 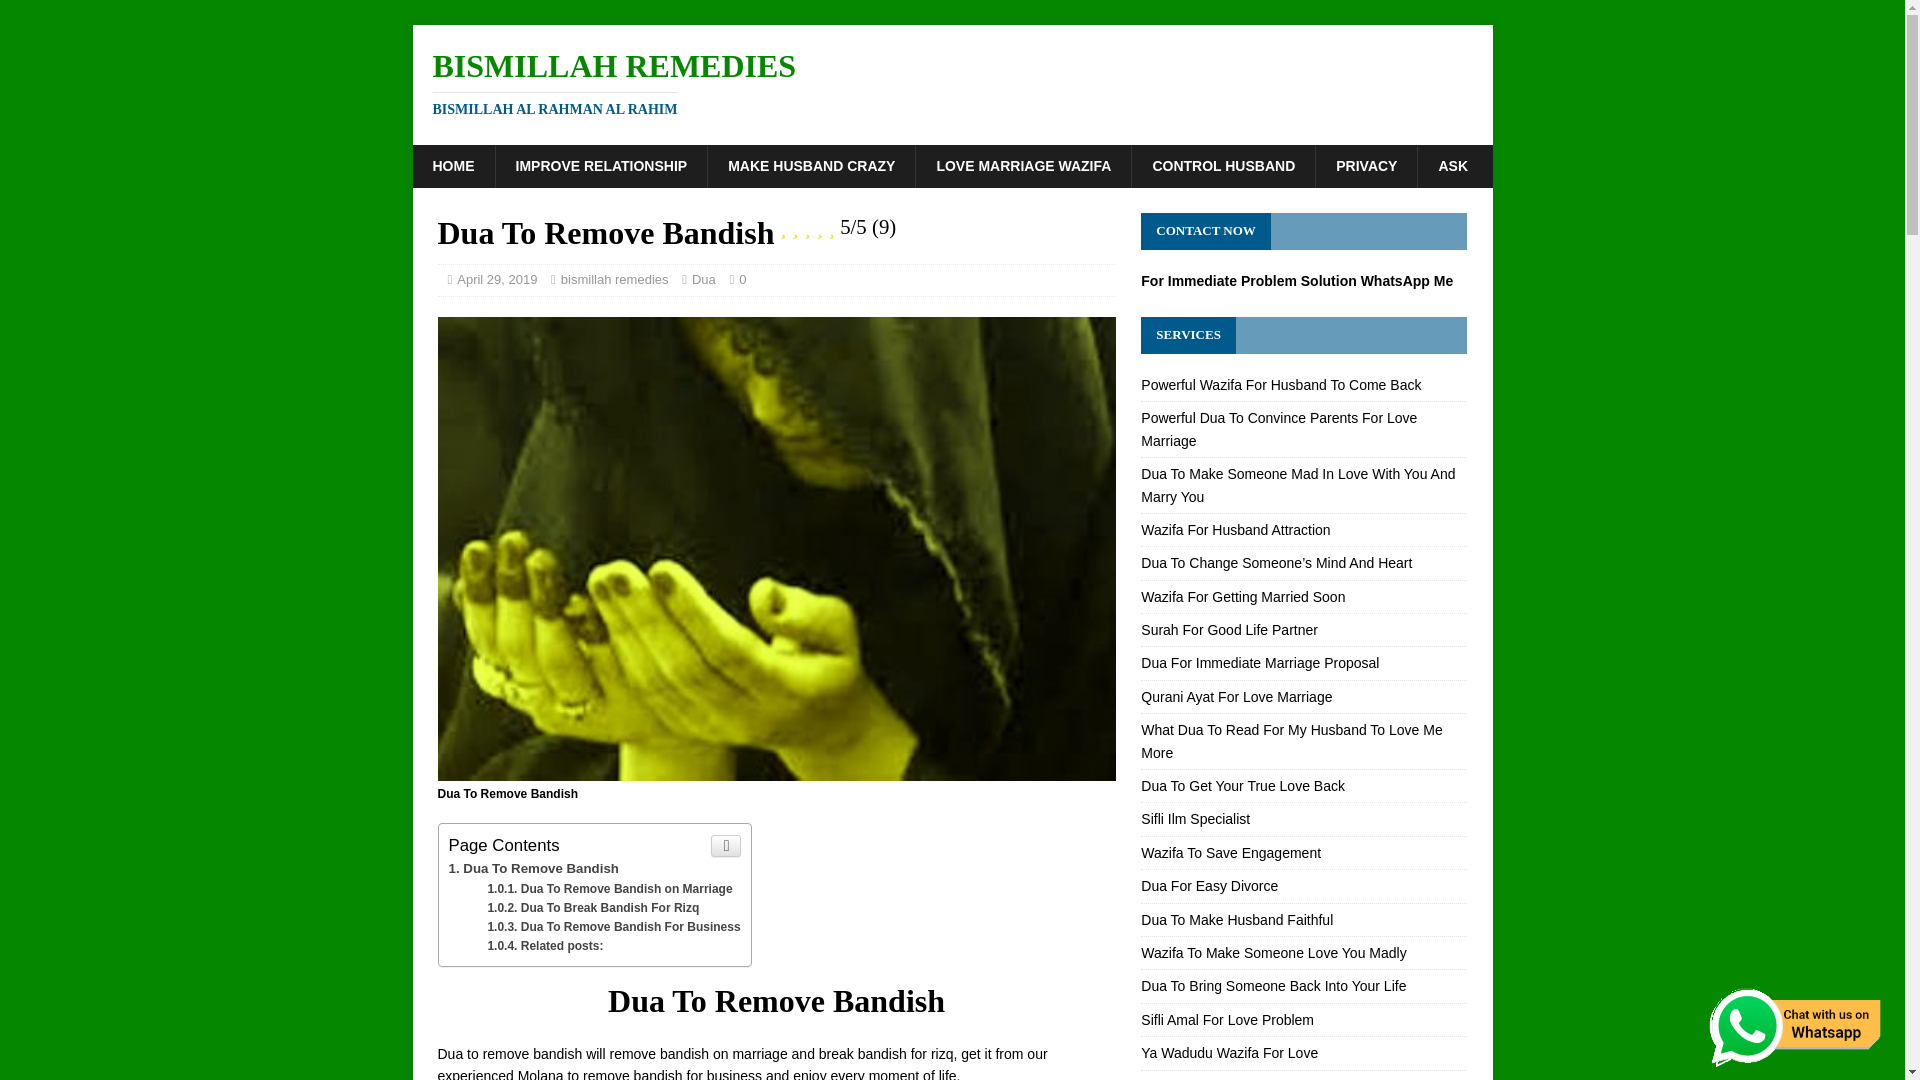 I want to click on Powerful Dua To Convince Parents For Love Marriage, so click(x=452, y=165).